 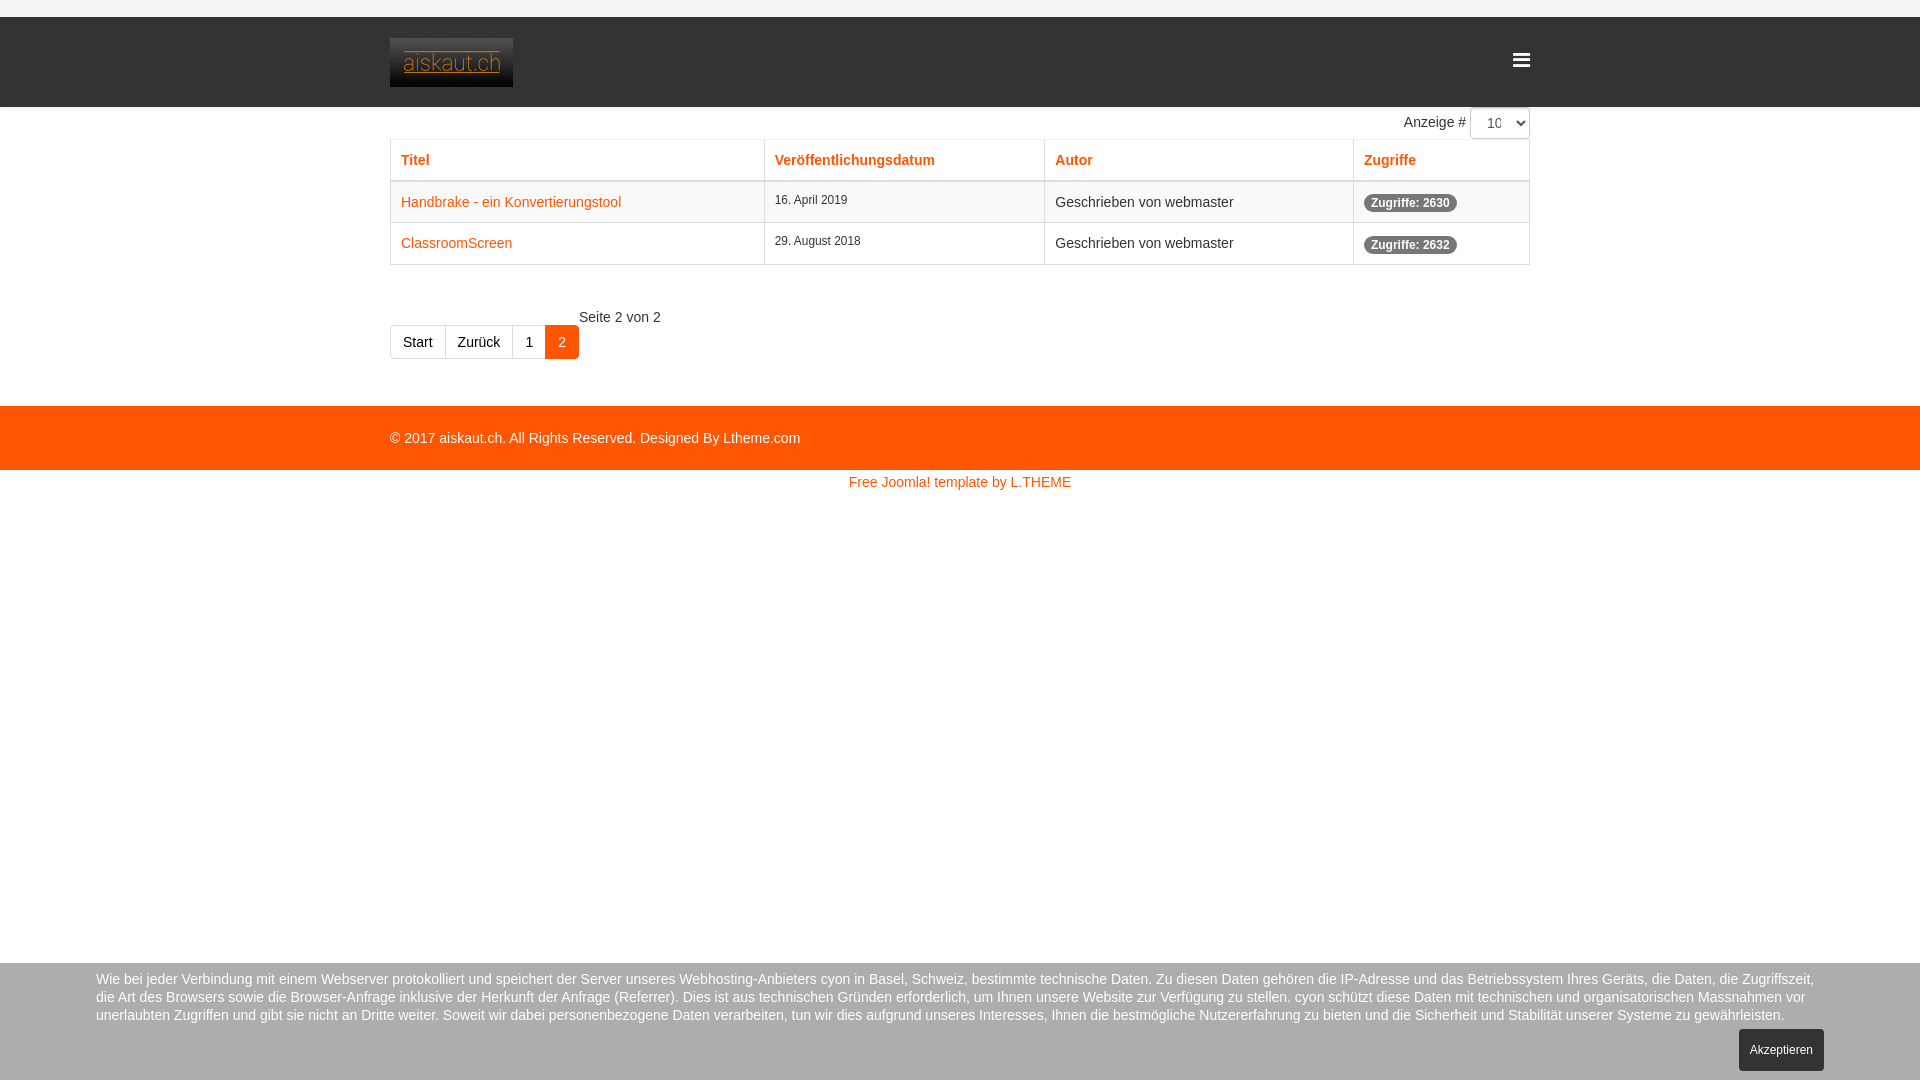 I want to click on ClassroomScreen, so click(x=456, y=243).